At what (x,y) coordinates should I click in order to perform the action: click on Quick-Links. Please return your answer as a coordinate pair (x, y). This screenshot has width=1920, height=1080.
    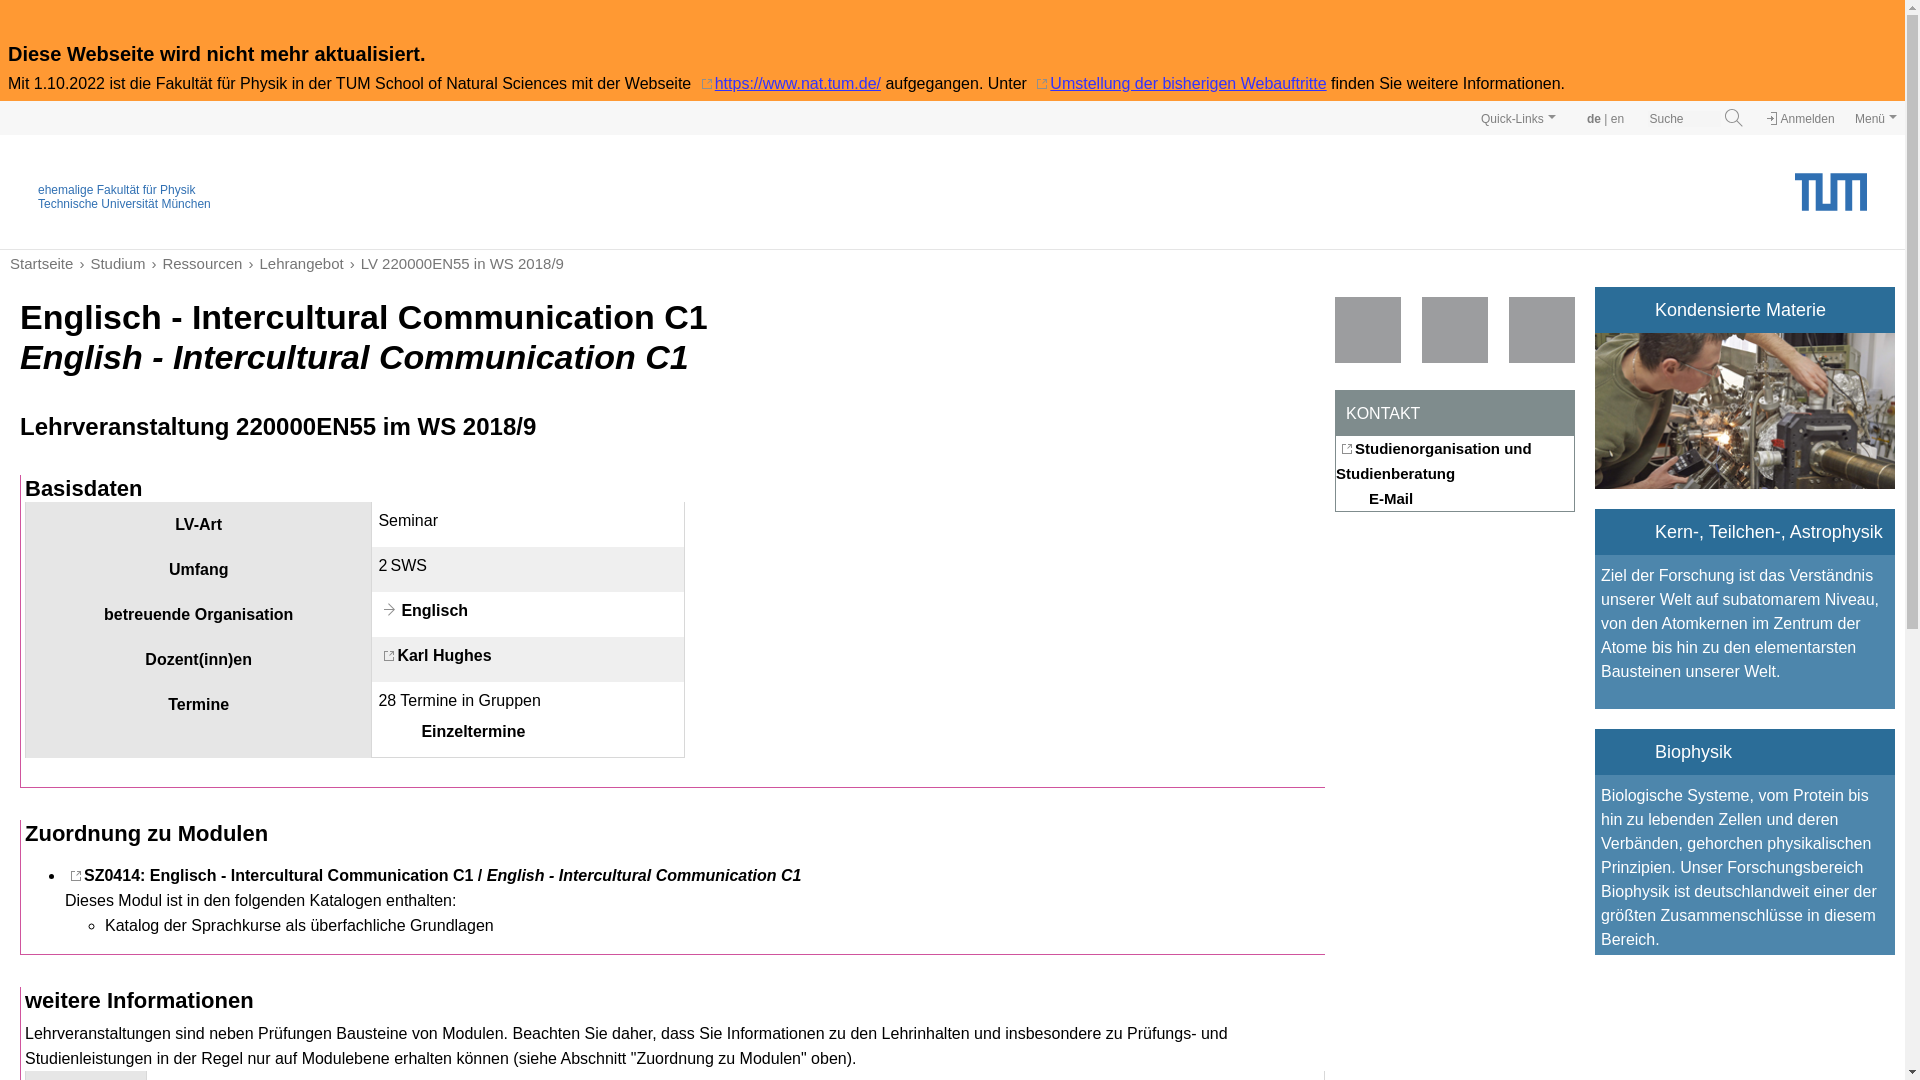
    Looking at the image, I should click on (1518, 118).